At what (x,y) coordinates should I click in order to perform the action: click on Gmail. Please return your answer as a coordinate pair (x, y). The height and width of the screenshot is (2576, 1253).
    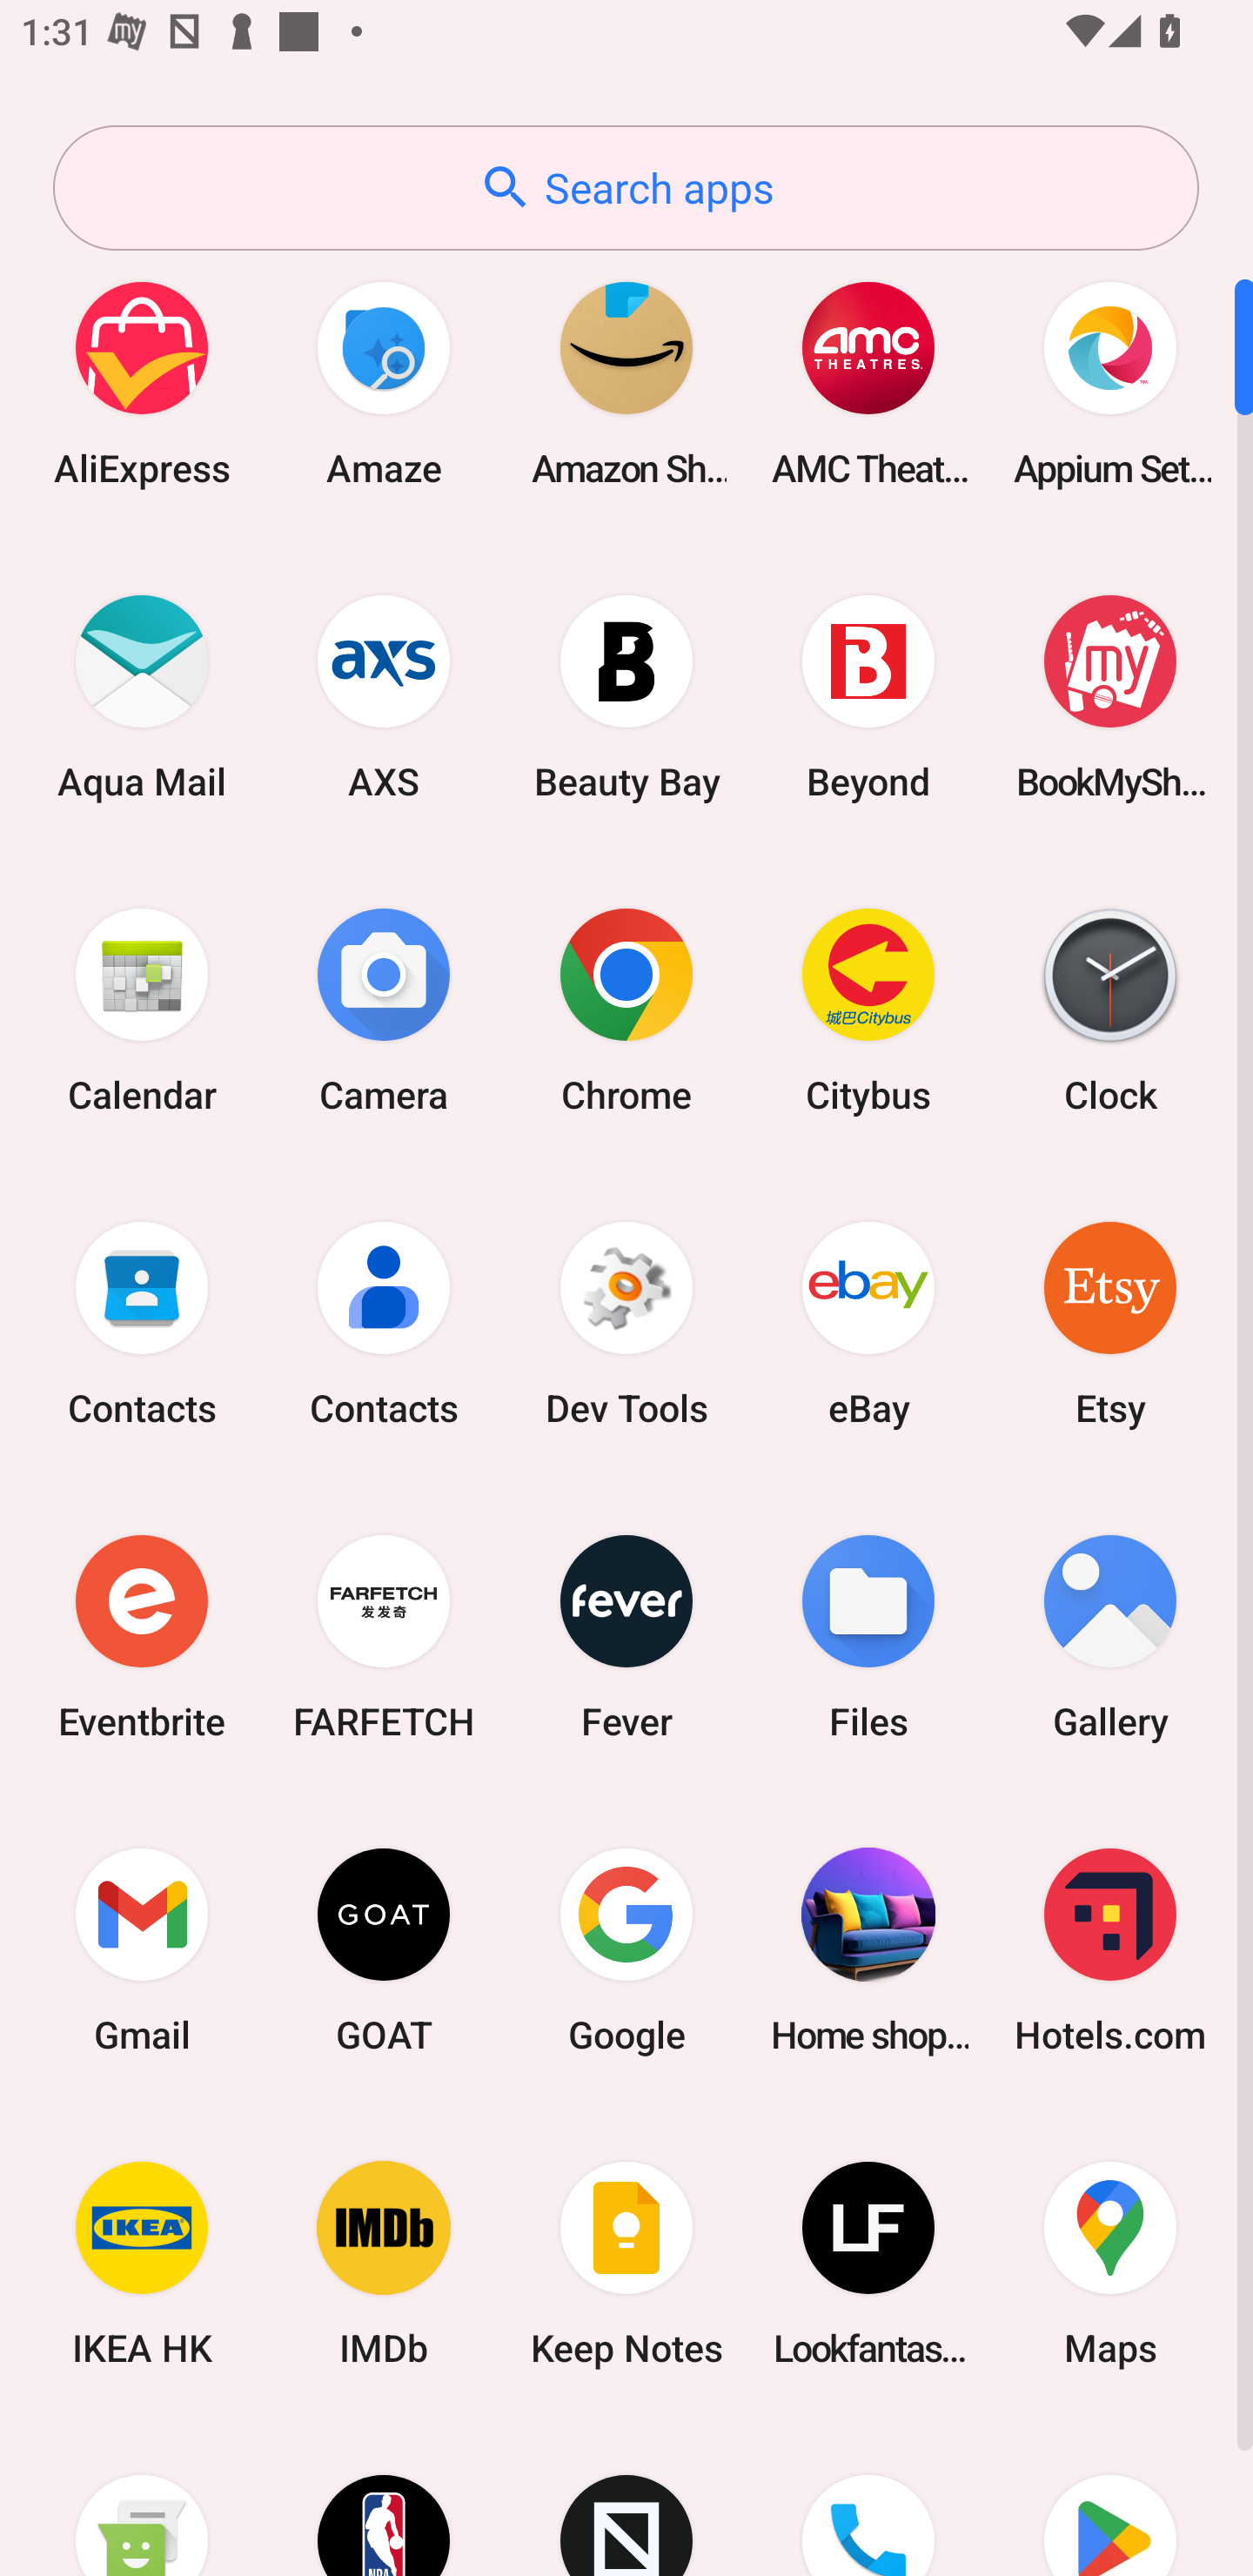
    Looking at the image, I should click on (142, 1949).